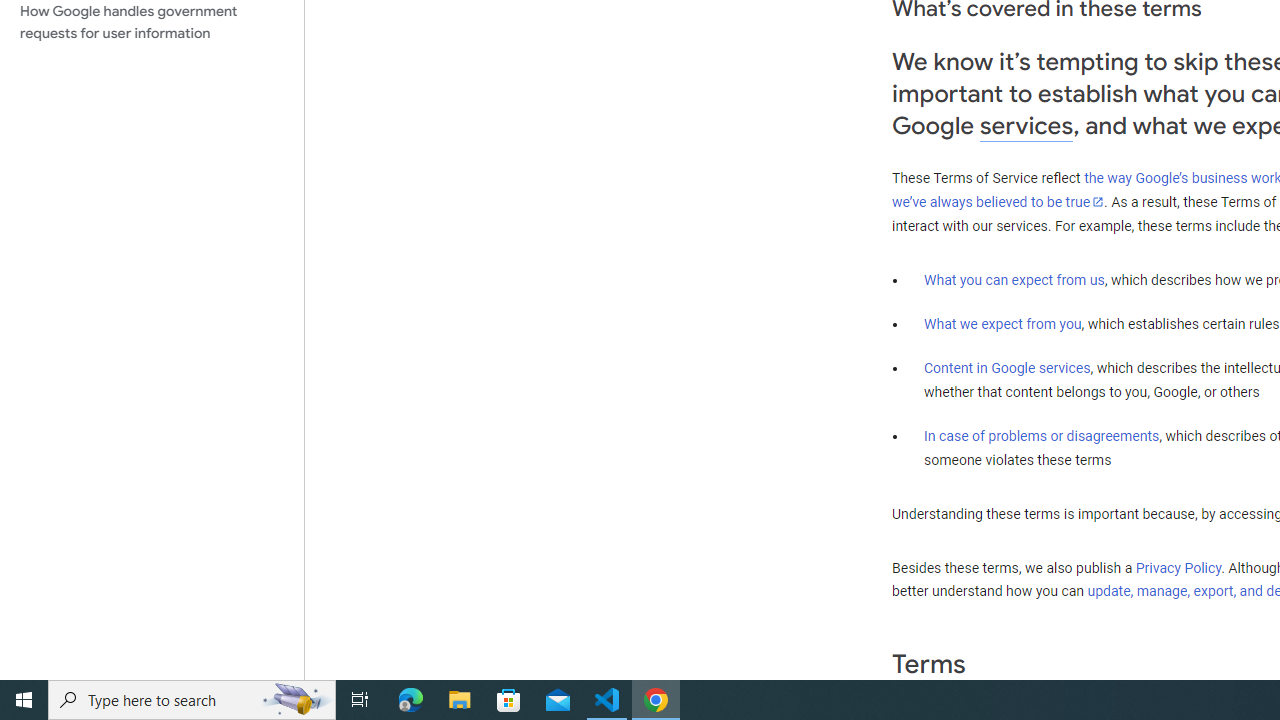  I want to click on What we expect from you, so click(1002, 324).